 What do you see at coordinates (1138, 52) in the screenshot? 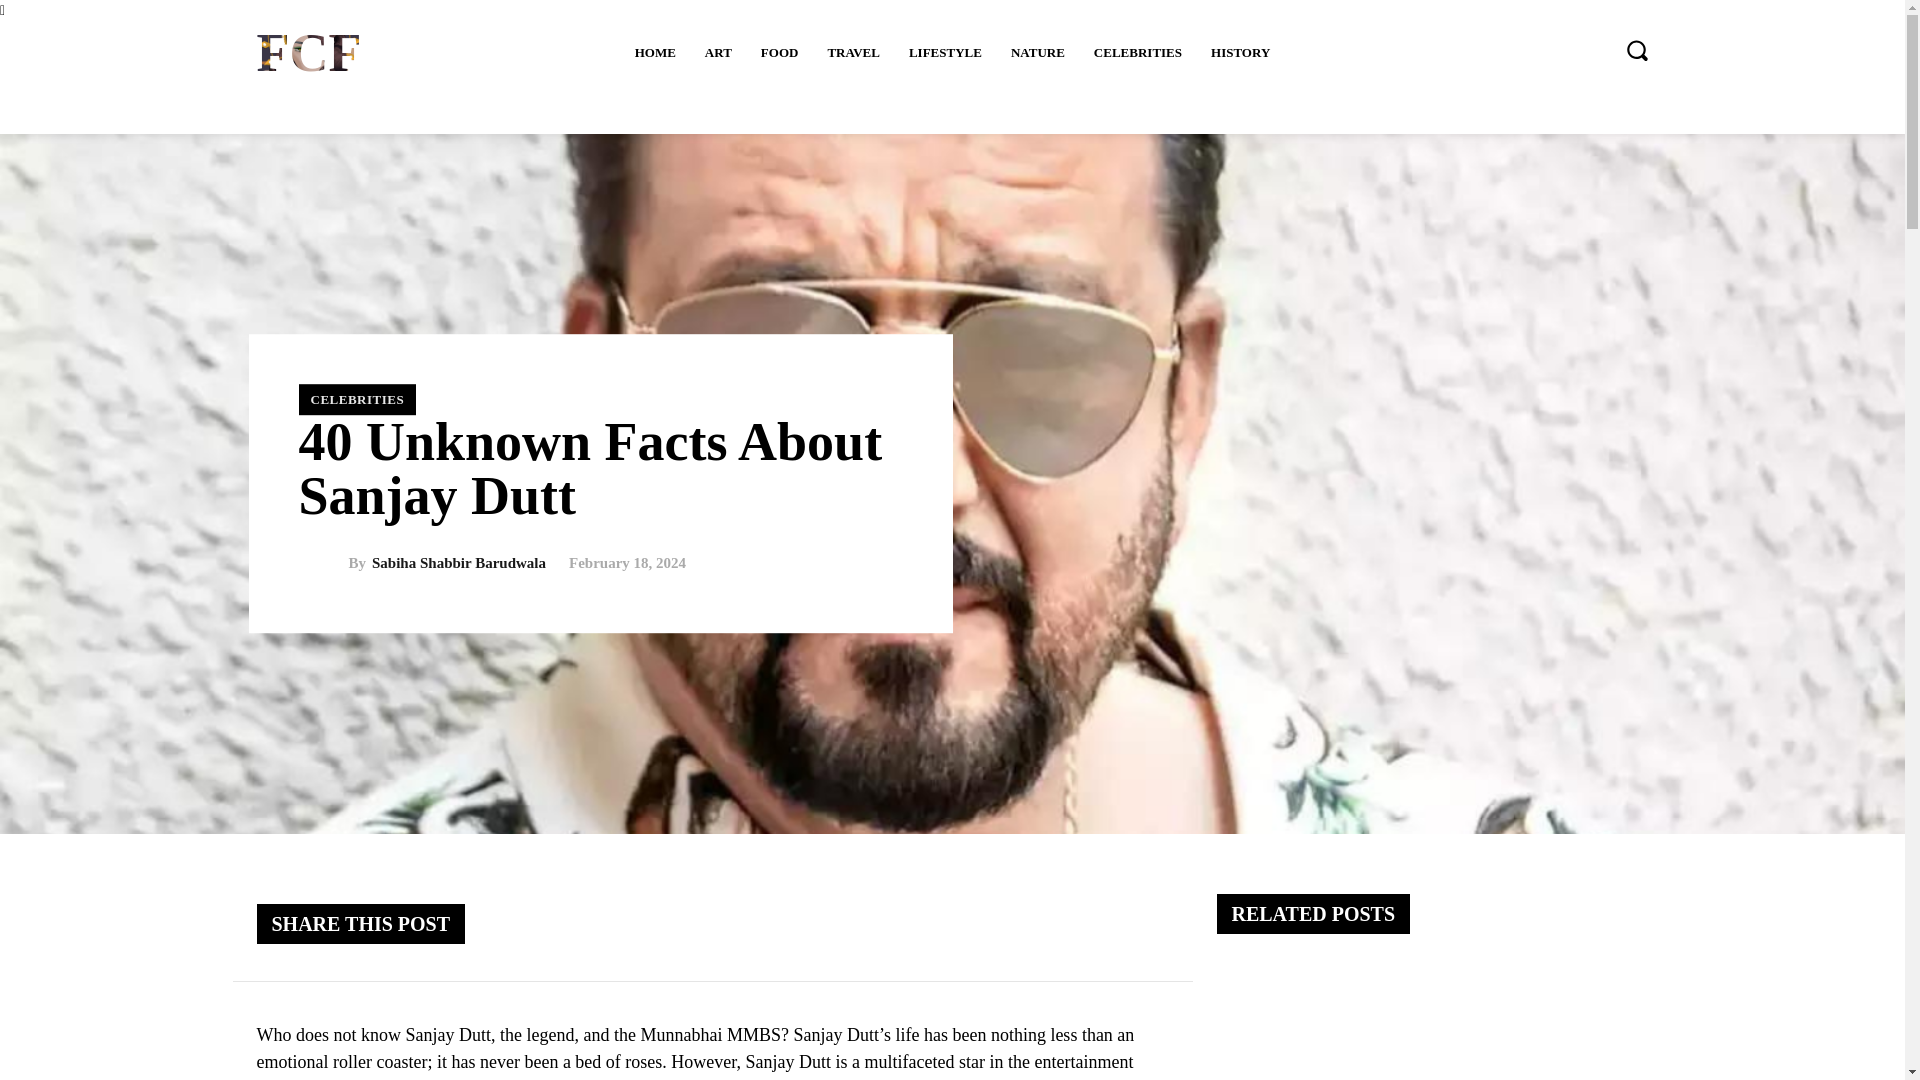
I see `CELEBRITIES` at bounding box center [1138, 52].